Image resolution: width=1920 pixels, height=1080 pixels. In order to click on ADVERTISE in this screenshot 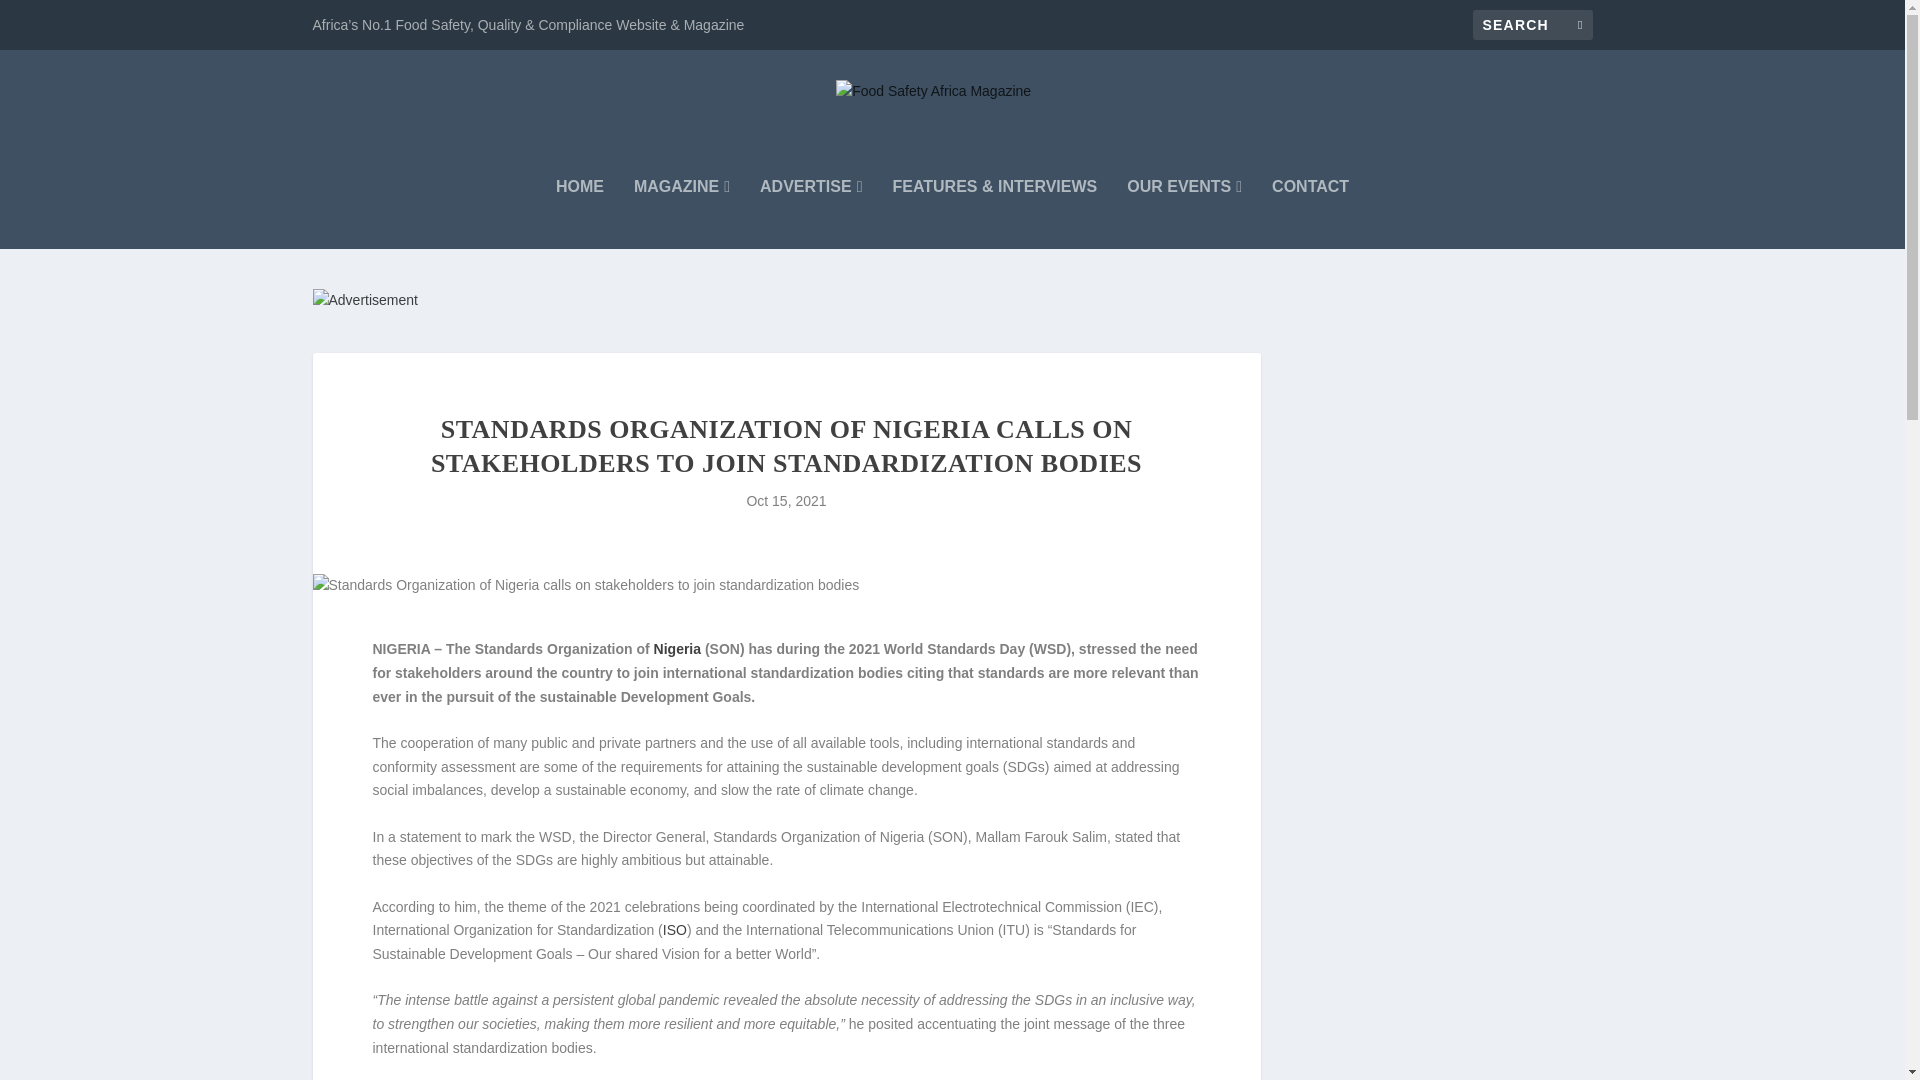, I will do `click(811, 214)`.